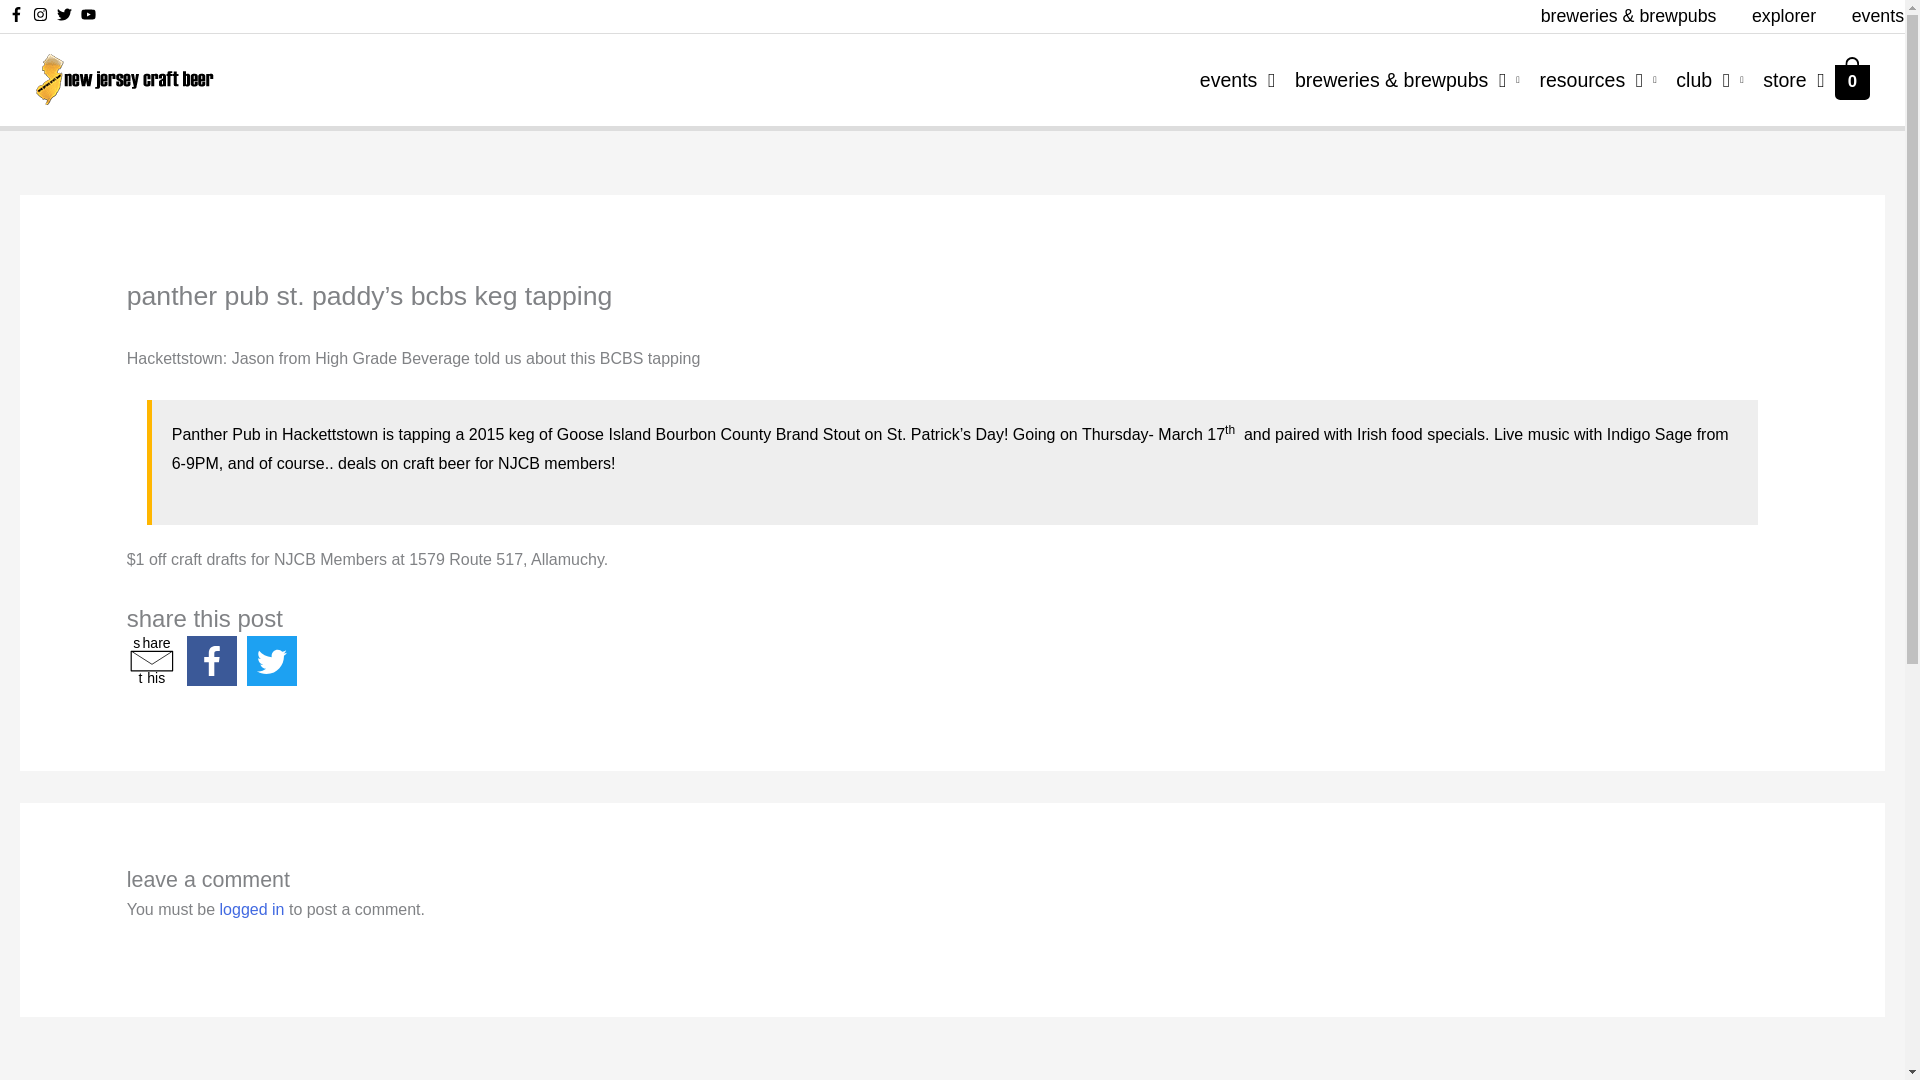  What do you see at coordinates (1227, 79) in the screenshot?
I see `NJCB Beer Resources` at bounding box center [1227, 79].